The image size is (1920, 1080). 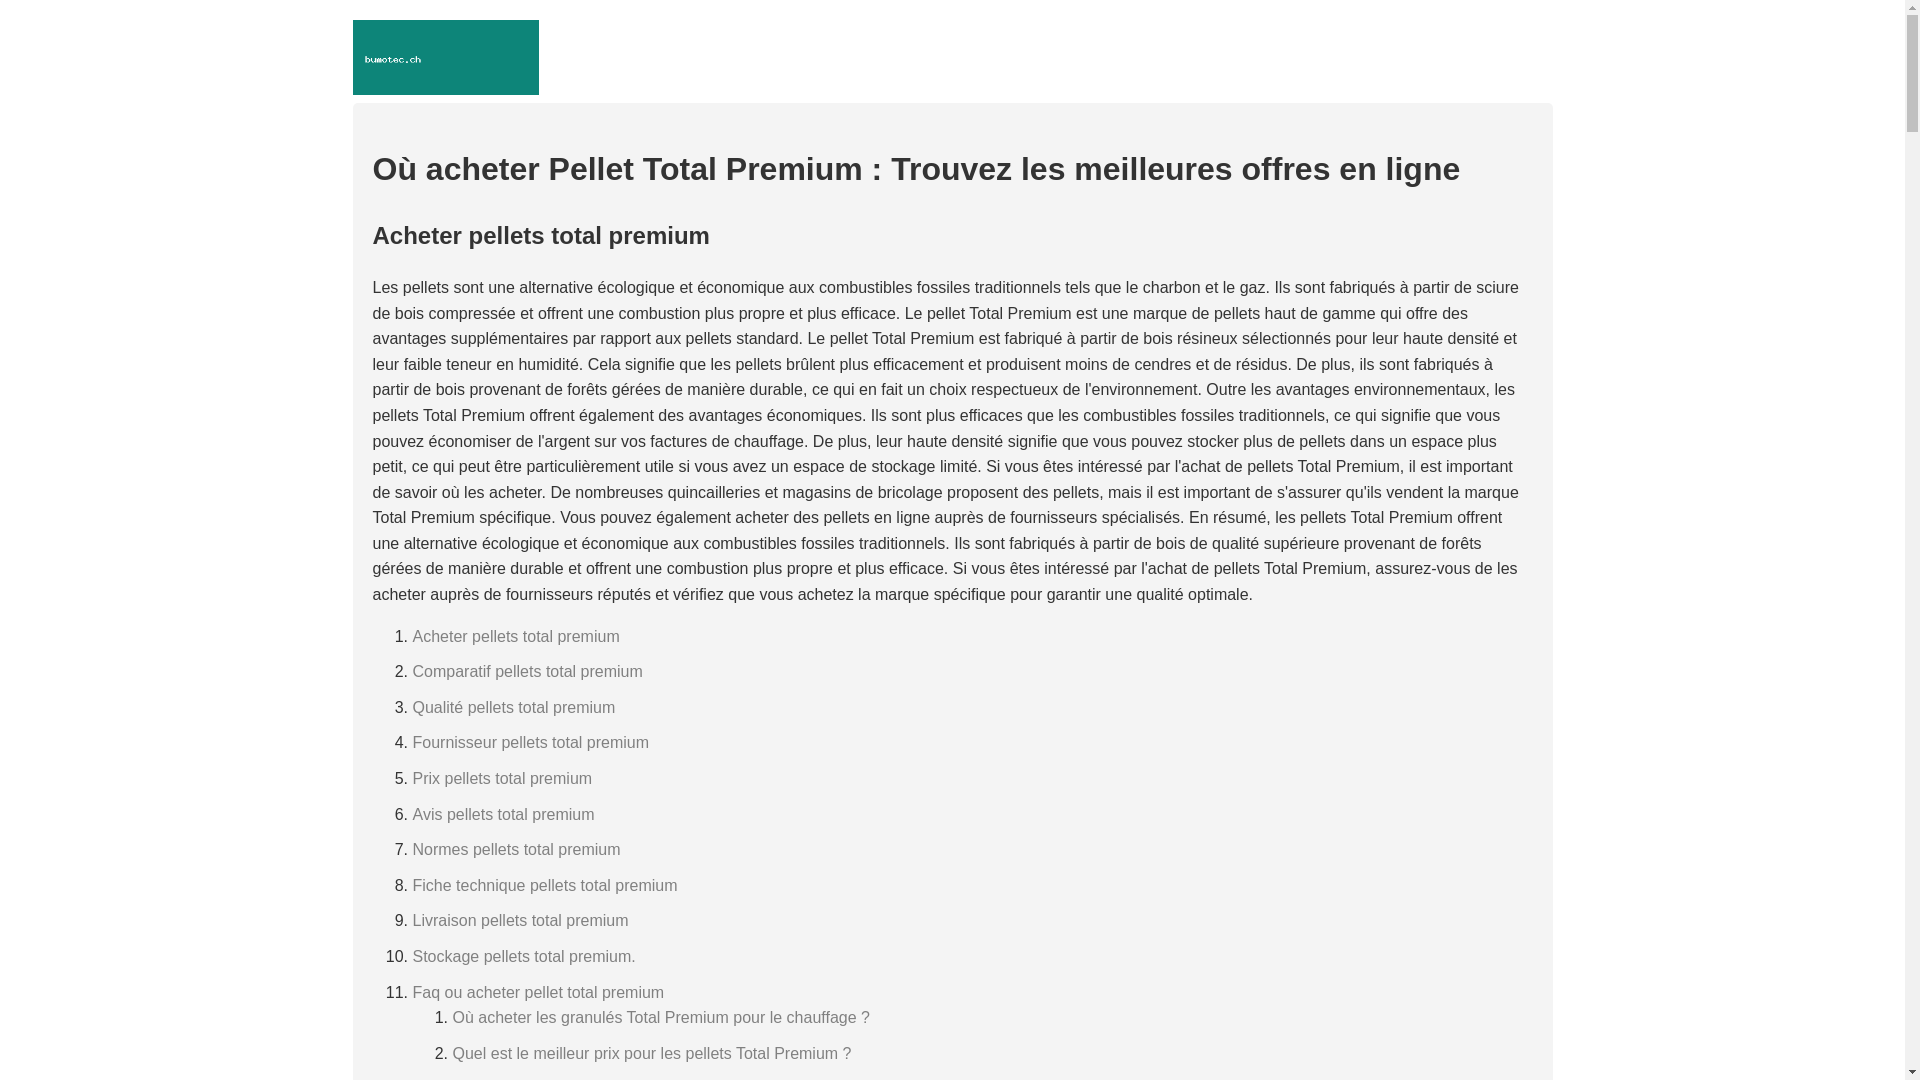 I want to click on Comparatif pellets total premium, so click(x=527, y=672).